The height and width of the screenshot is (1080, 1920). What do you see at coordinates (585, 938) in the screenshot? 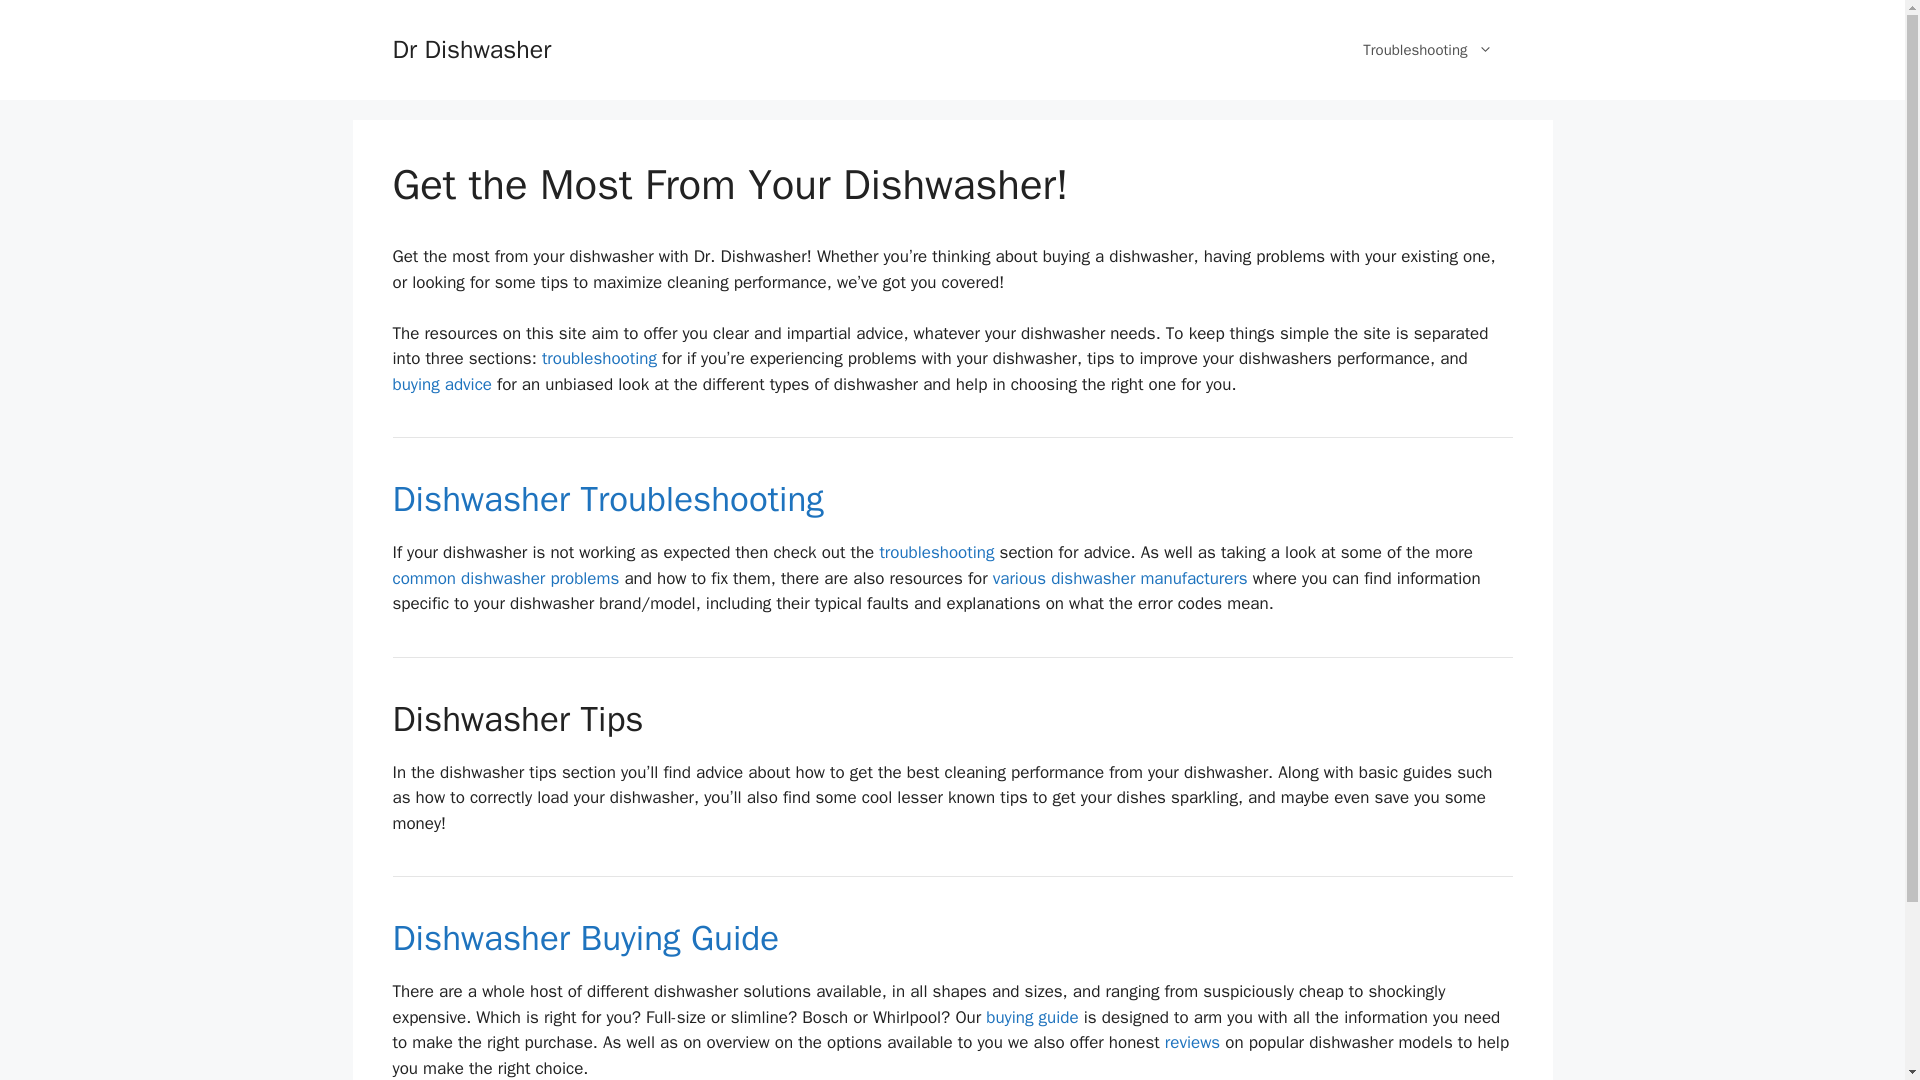
I see `Dishwasher Buying Guide` at bounding box center [585, 938].